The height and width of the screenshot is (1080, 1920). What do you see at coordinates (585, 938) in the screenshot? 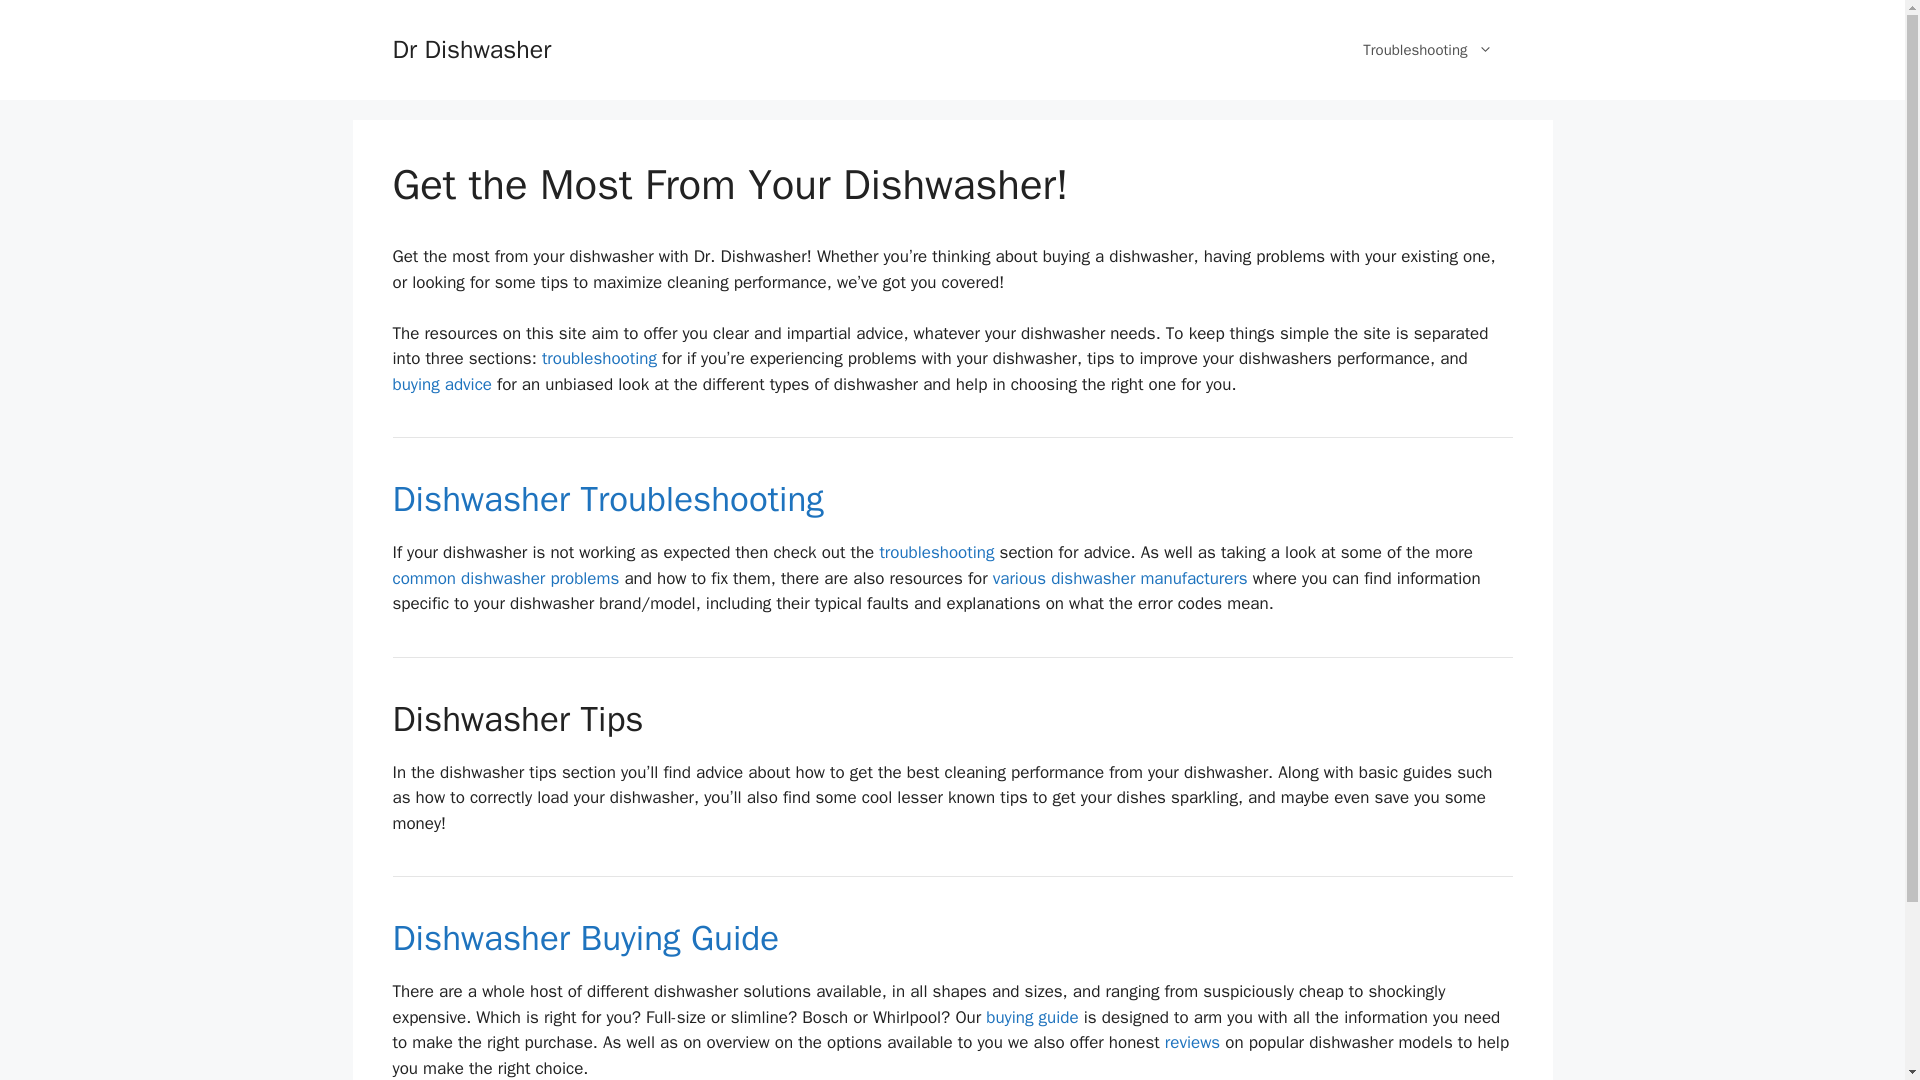
I see `Dishwasher Buying Guide` at bounding box center [585, 938].